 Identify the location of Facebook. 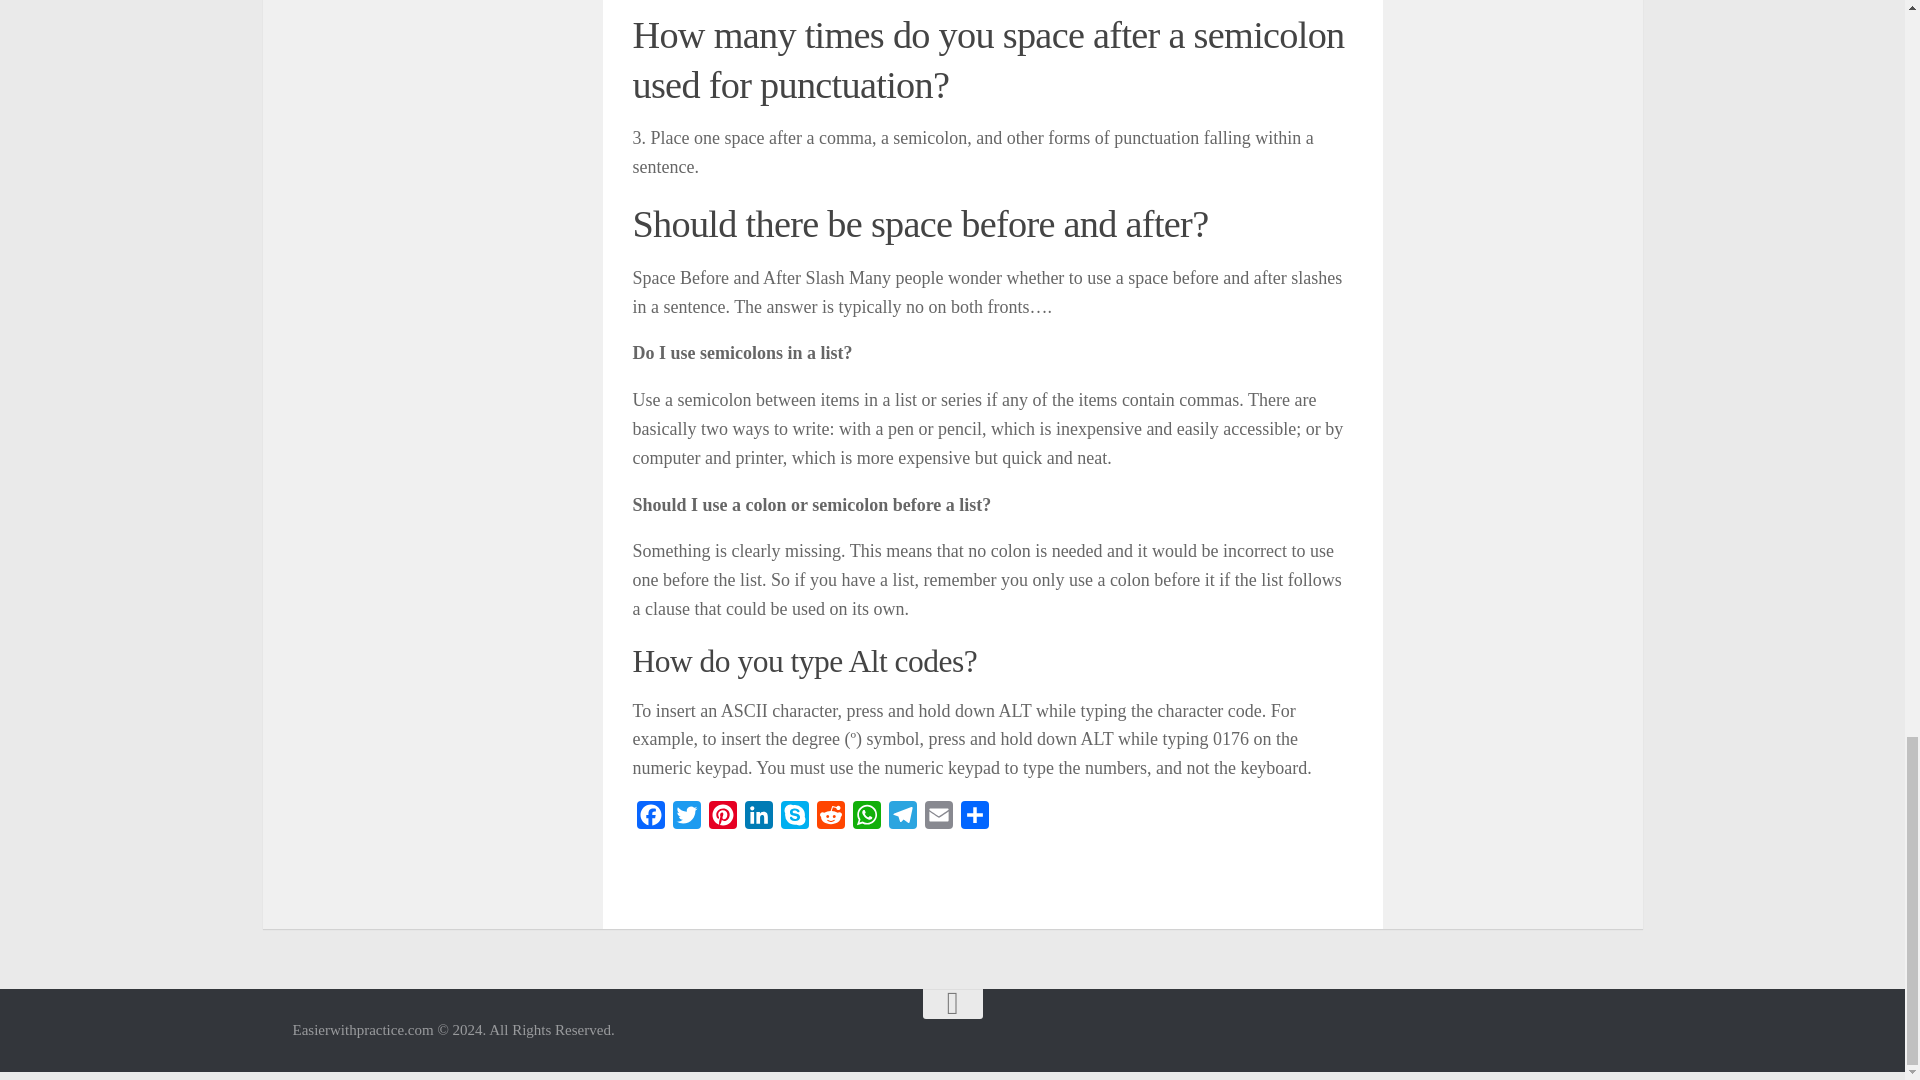
(650, 820).